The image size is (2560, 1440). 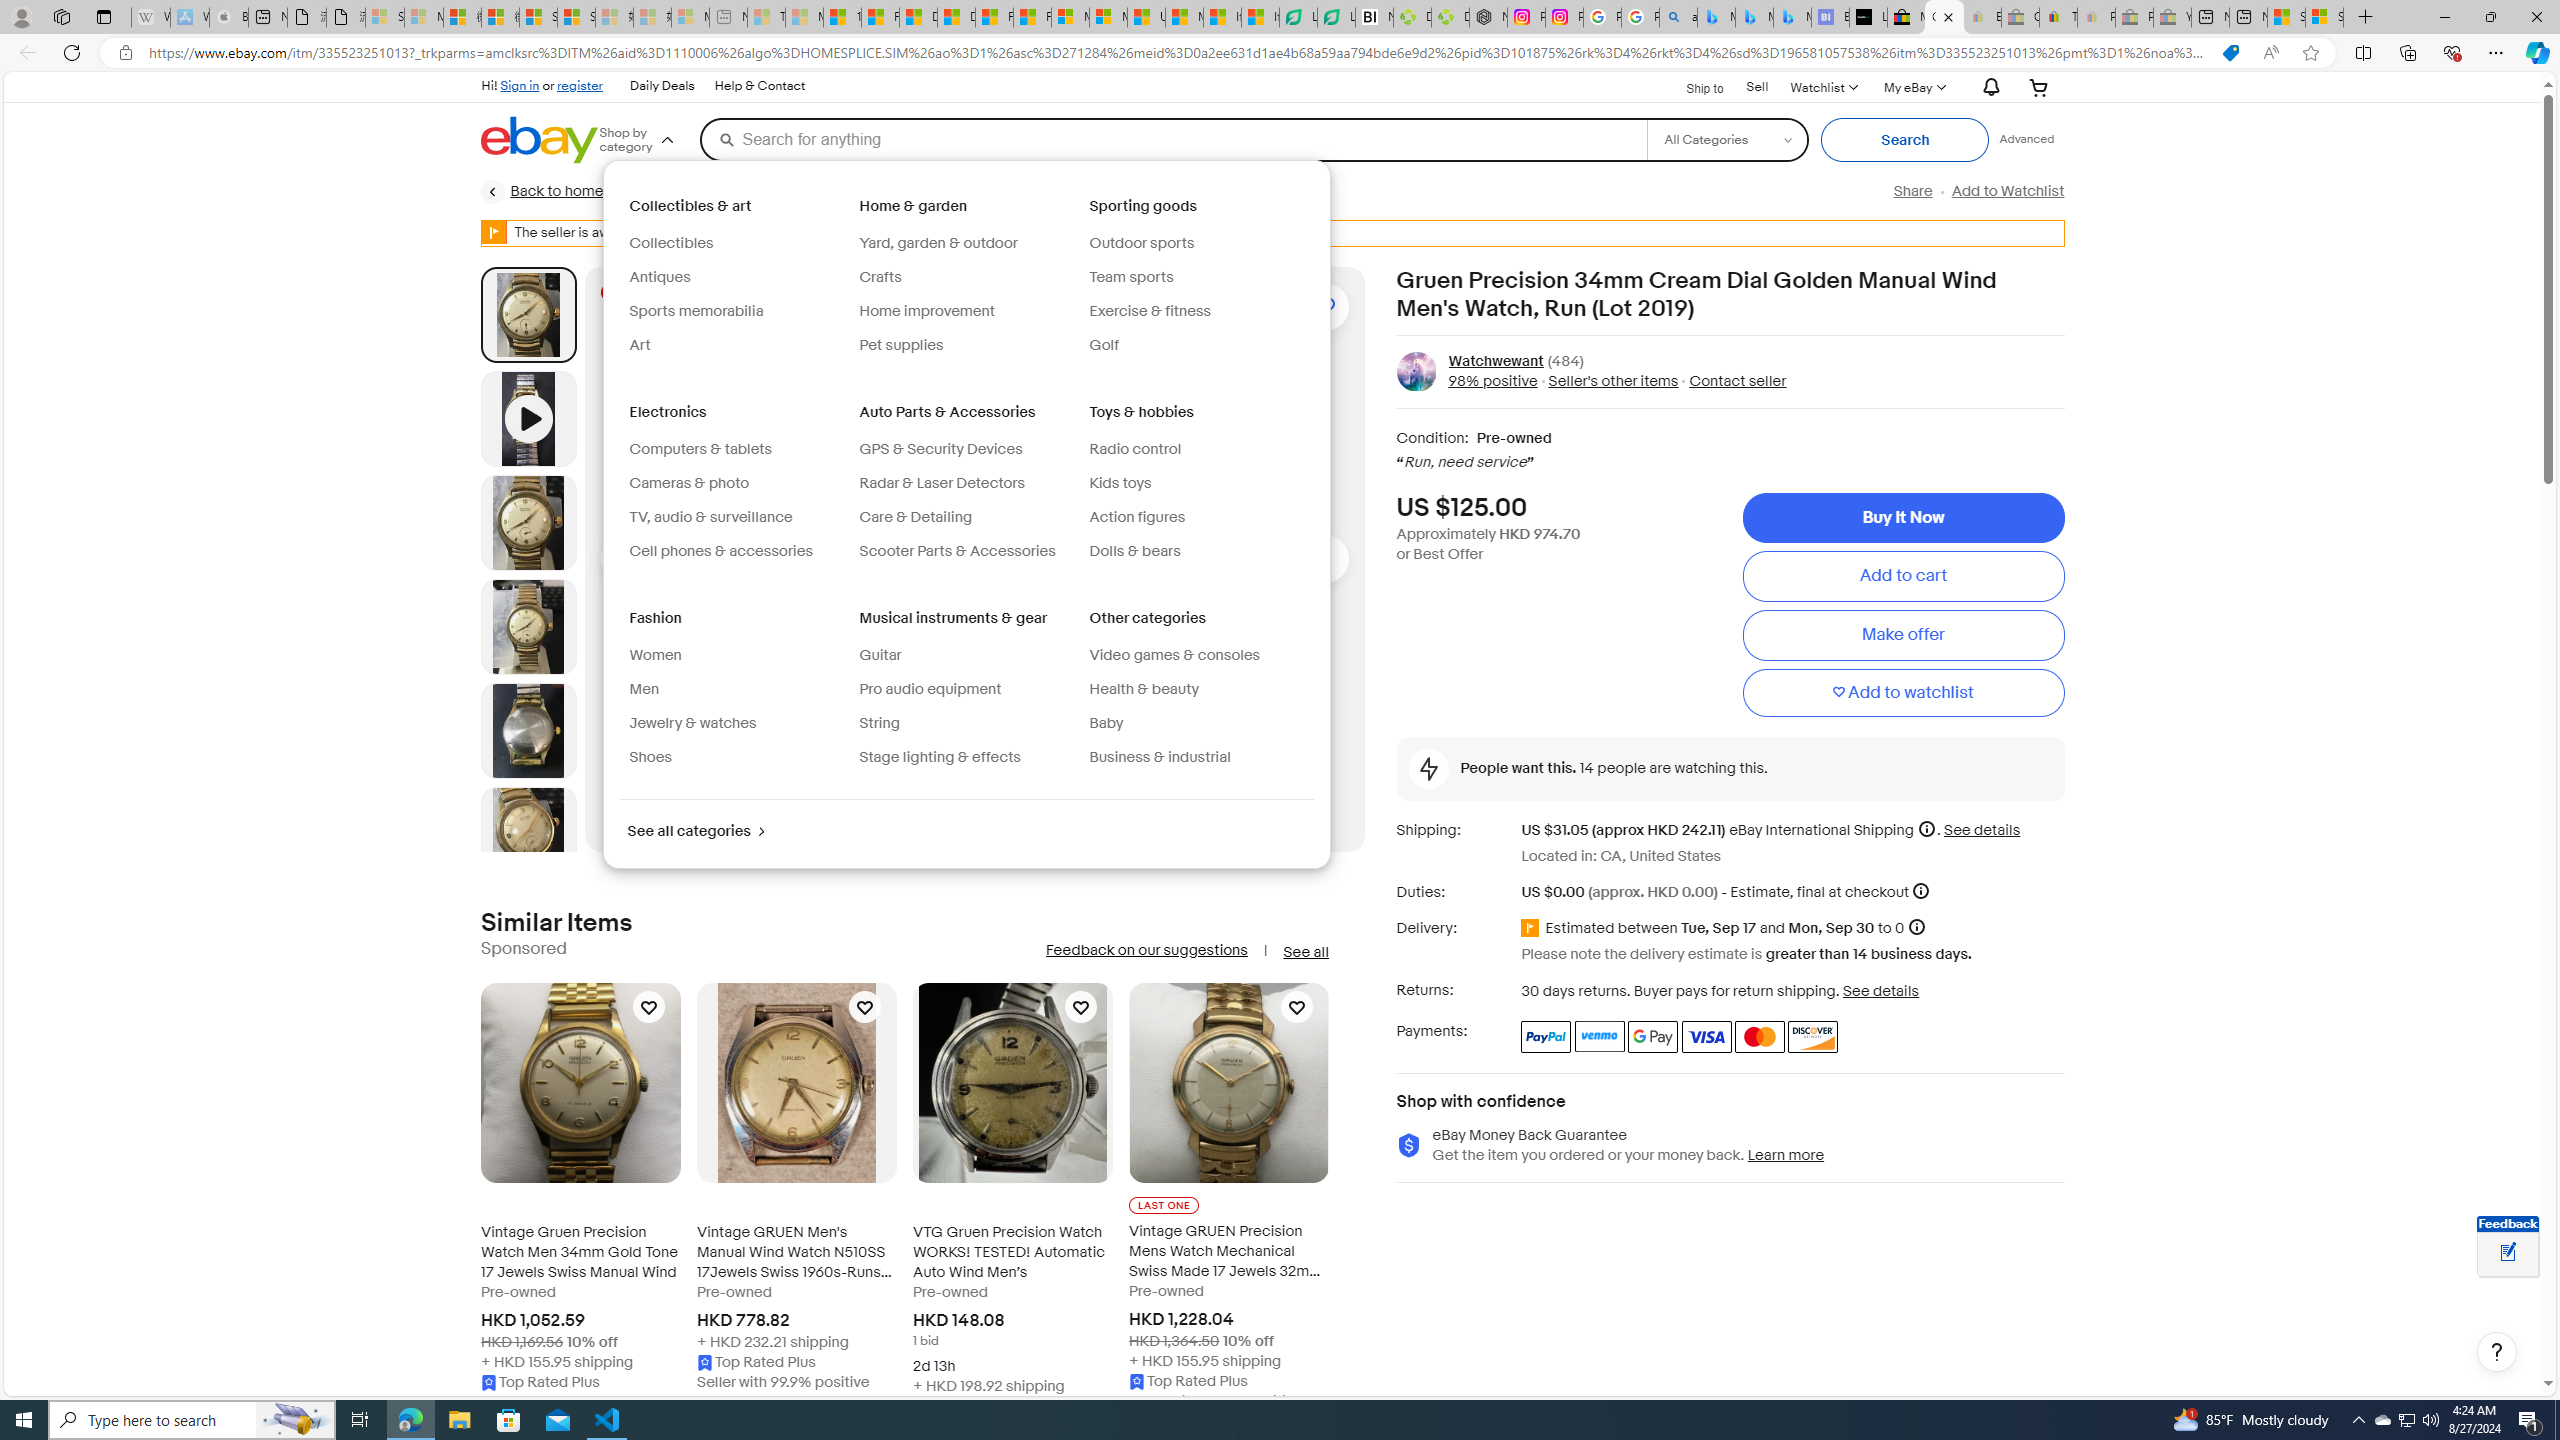 What do you see at coordinates (661, 86) in the screenshot?
I see `Daily Deals` at bounding box center [661, 86].